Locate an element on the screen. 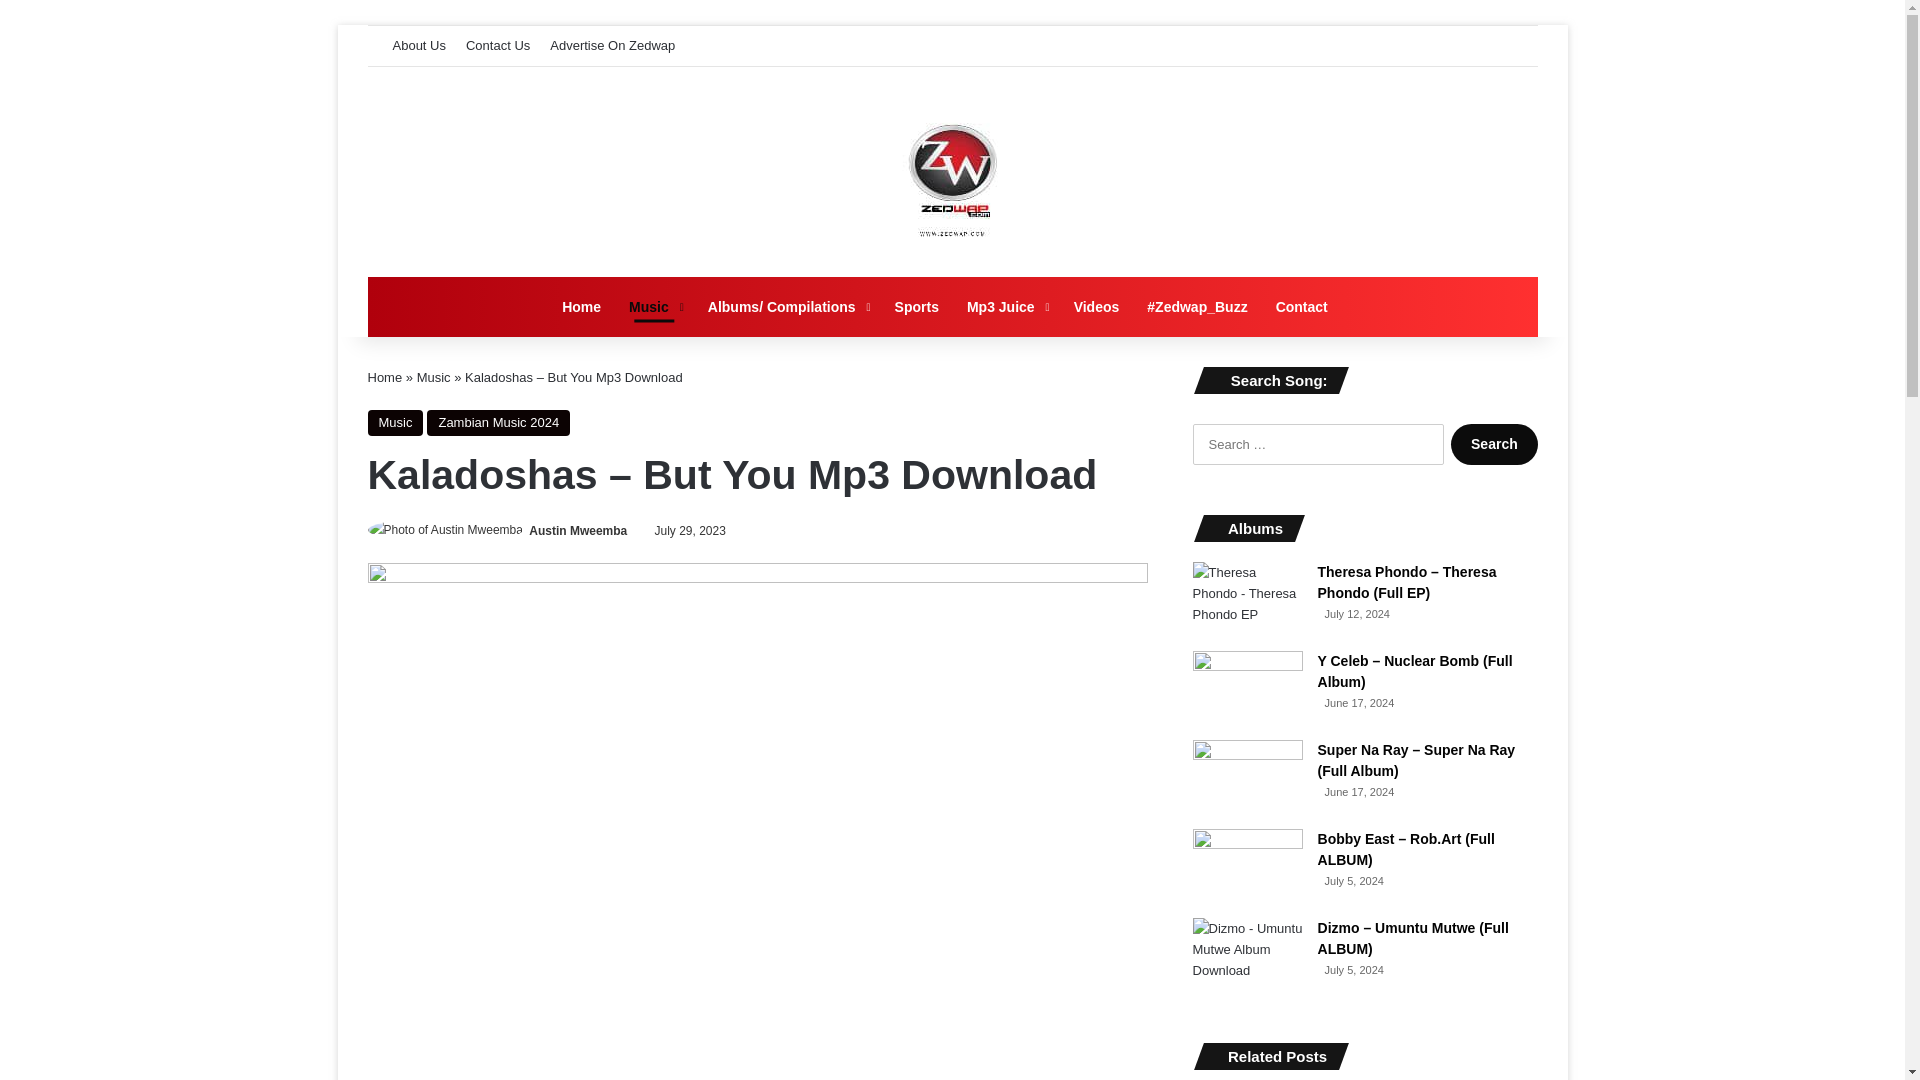  Contact Us is located at coordinates (498, 45).